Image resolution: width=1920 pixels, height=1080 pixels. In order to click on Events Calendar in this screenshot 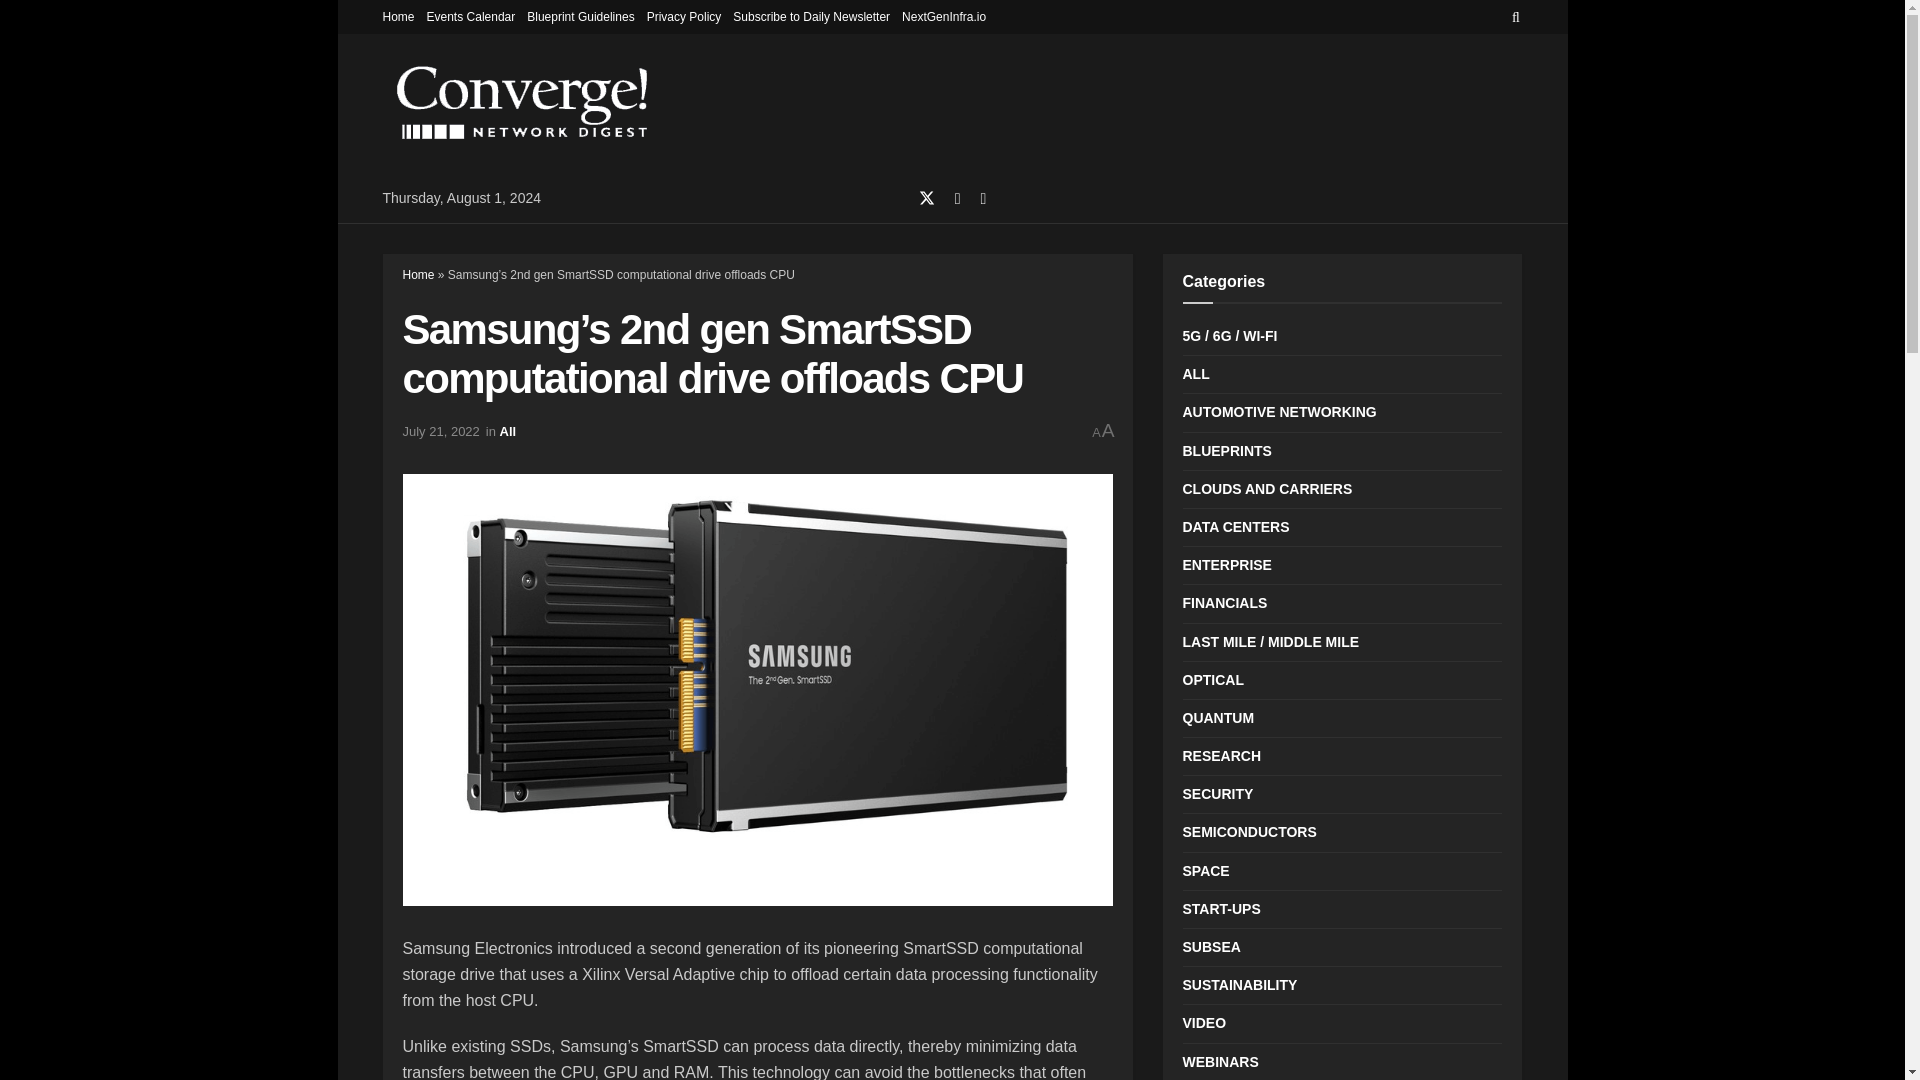, I will do `click(471, 16)`.